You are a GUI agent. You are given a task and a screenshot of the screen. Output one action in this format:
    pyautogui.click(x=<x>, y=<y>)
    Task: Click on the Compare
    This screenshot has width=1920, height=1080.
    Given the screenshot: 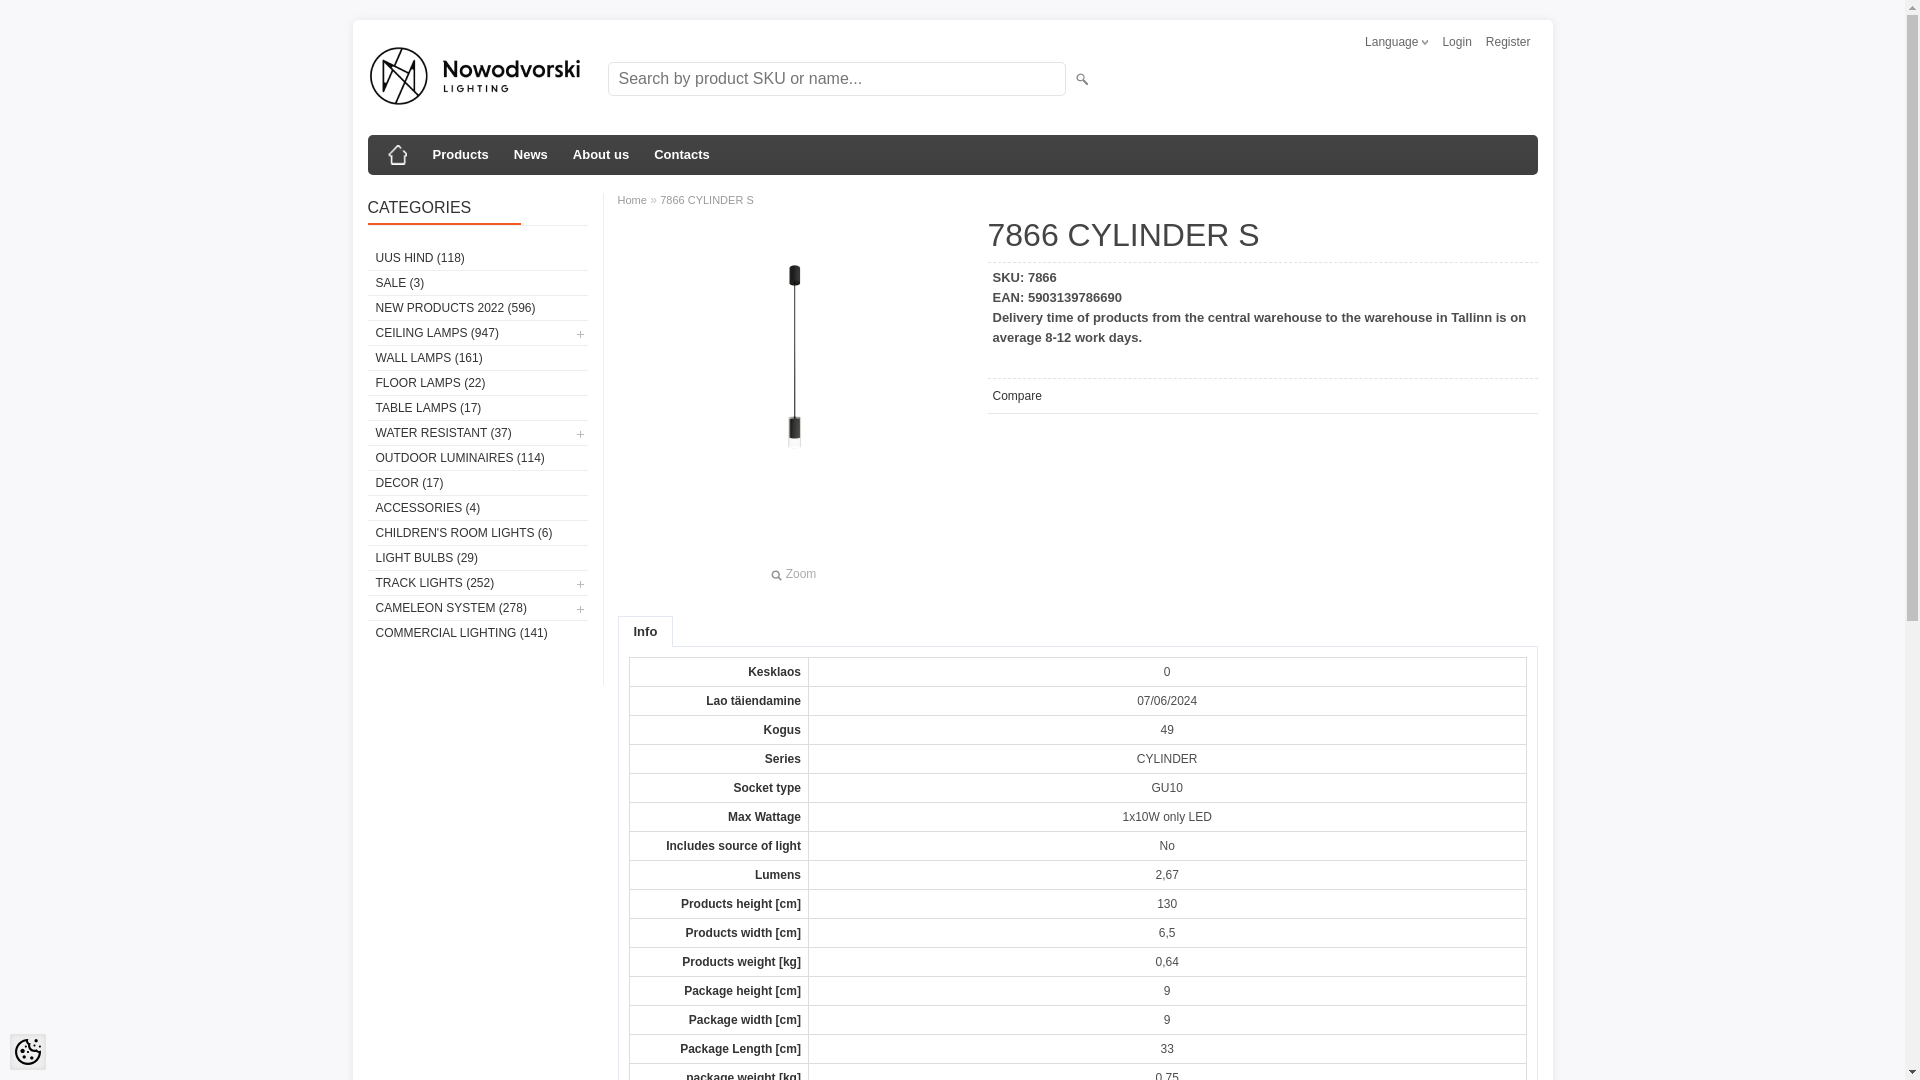 What is the action you would take?
    pyautogui.click(x=1016, y=395)
    